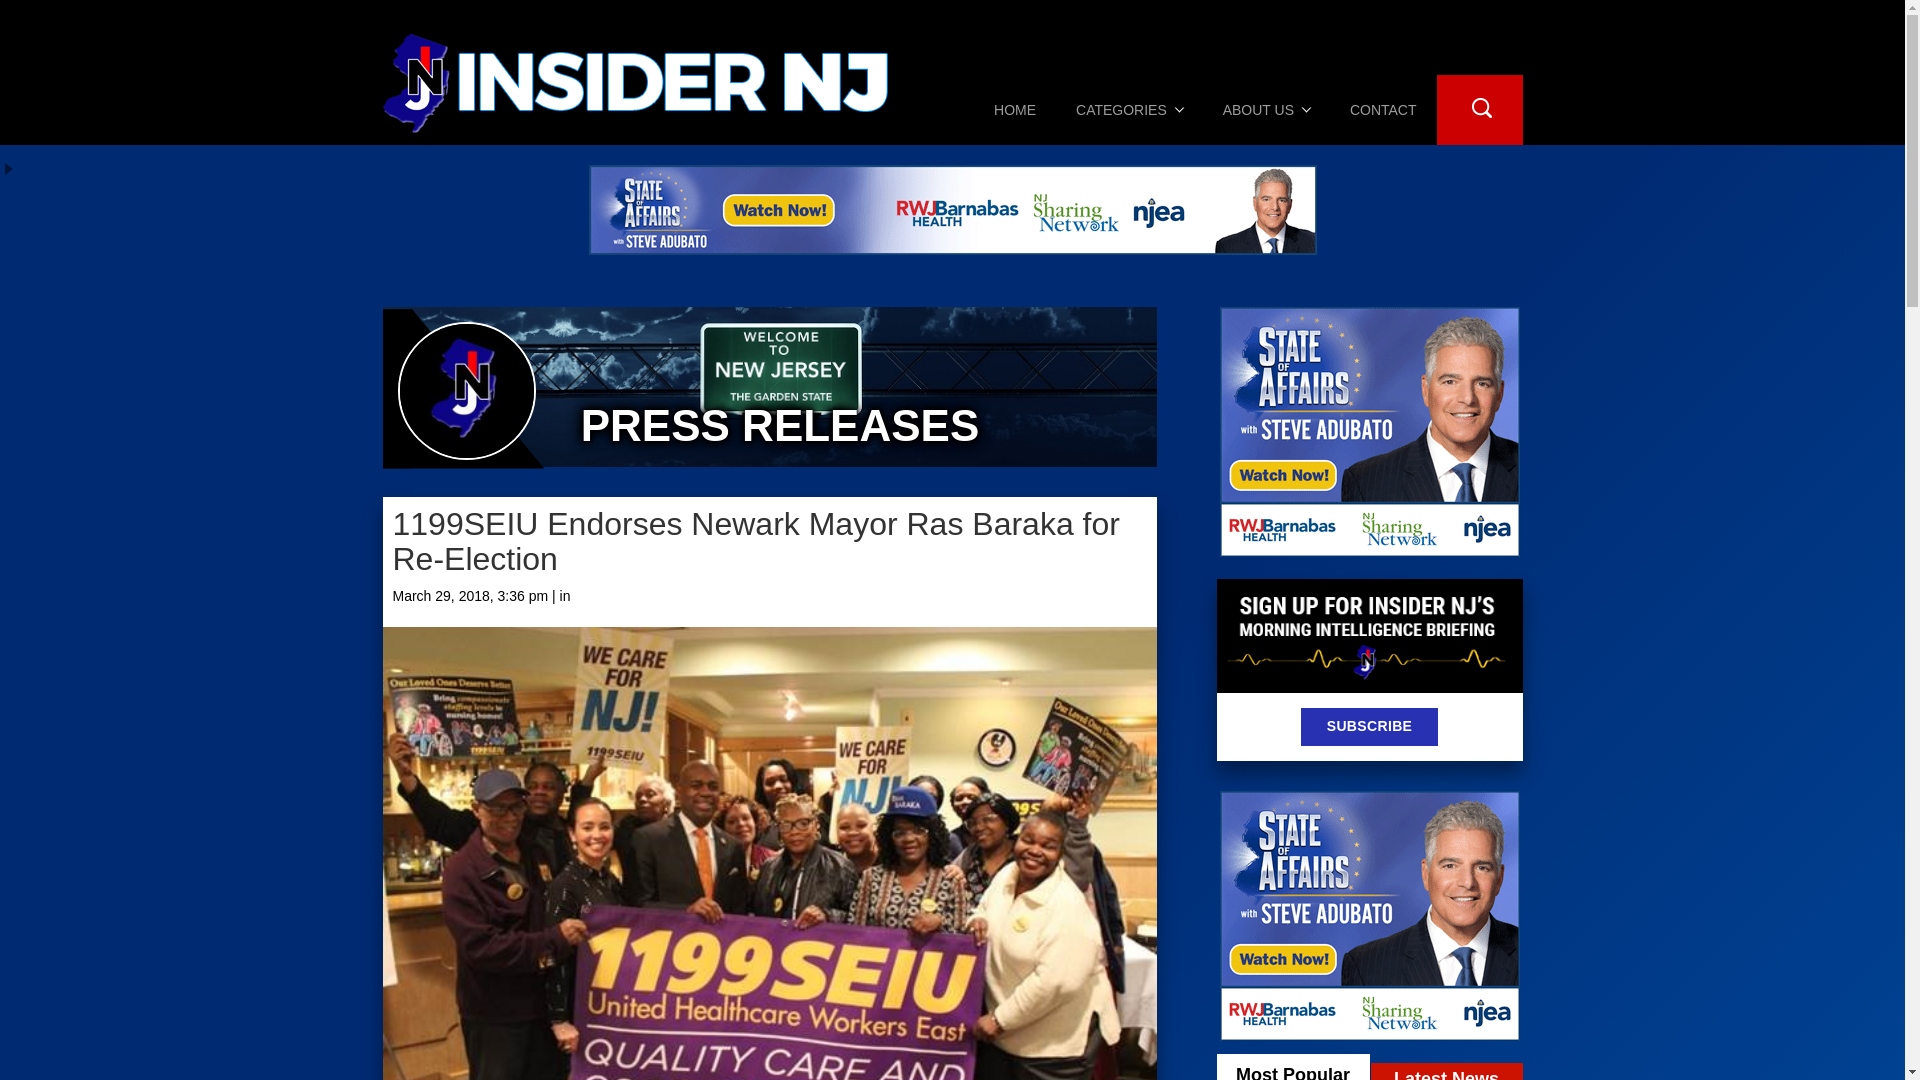 This screenshot has height=1080, width=1920. What do you see at coordinates (1370, 727) in the screenshot?
I see `SUBSCRIBE` at bounding box center [1370, 727].